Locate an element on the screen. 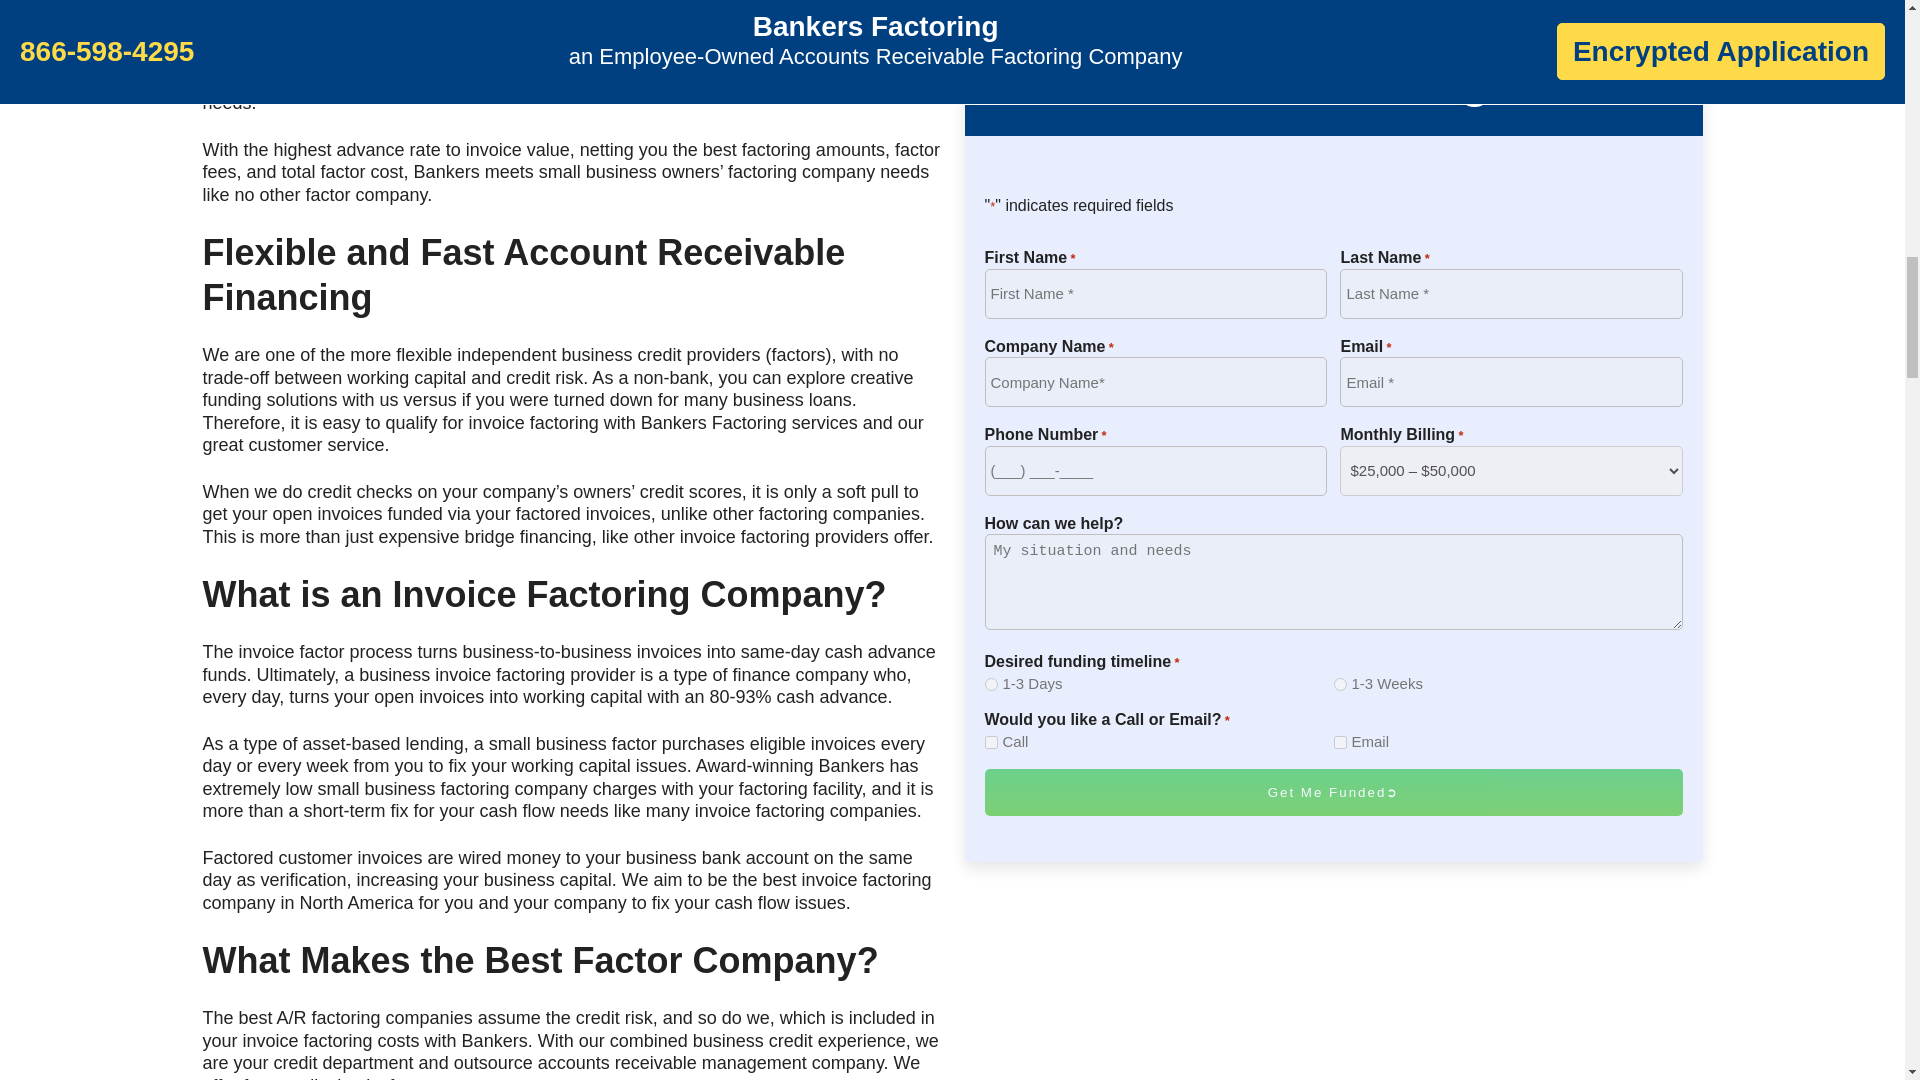 Image resolution: width=1920 pixels, height=1080 pixels. 1-3 Days is located at coordinates (990, 146).